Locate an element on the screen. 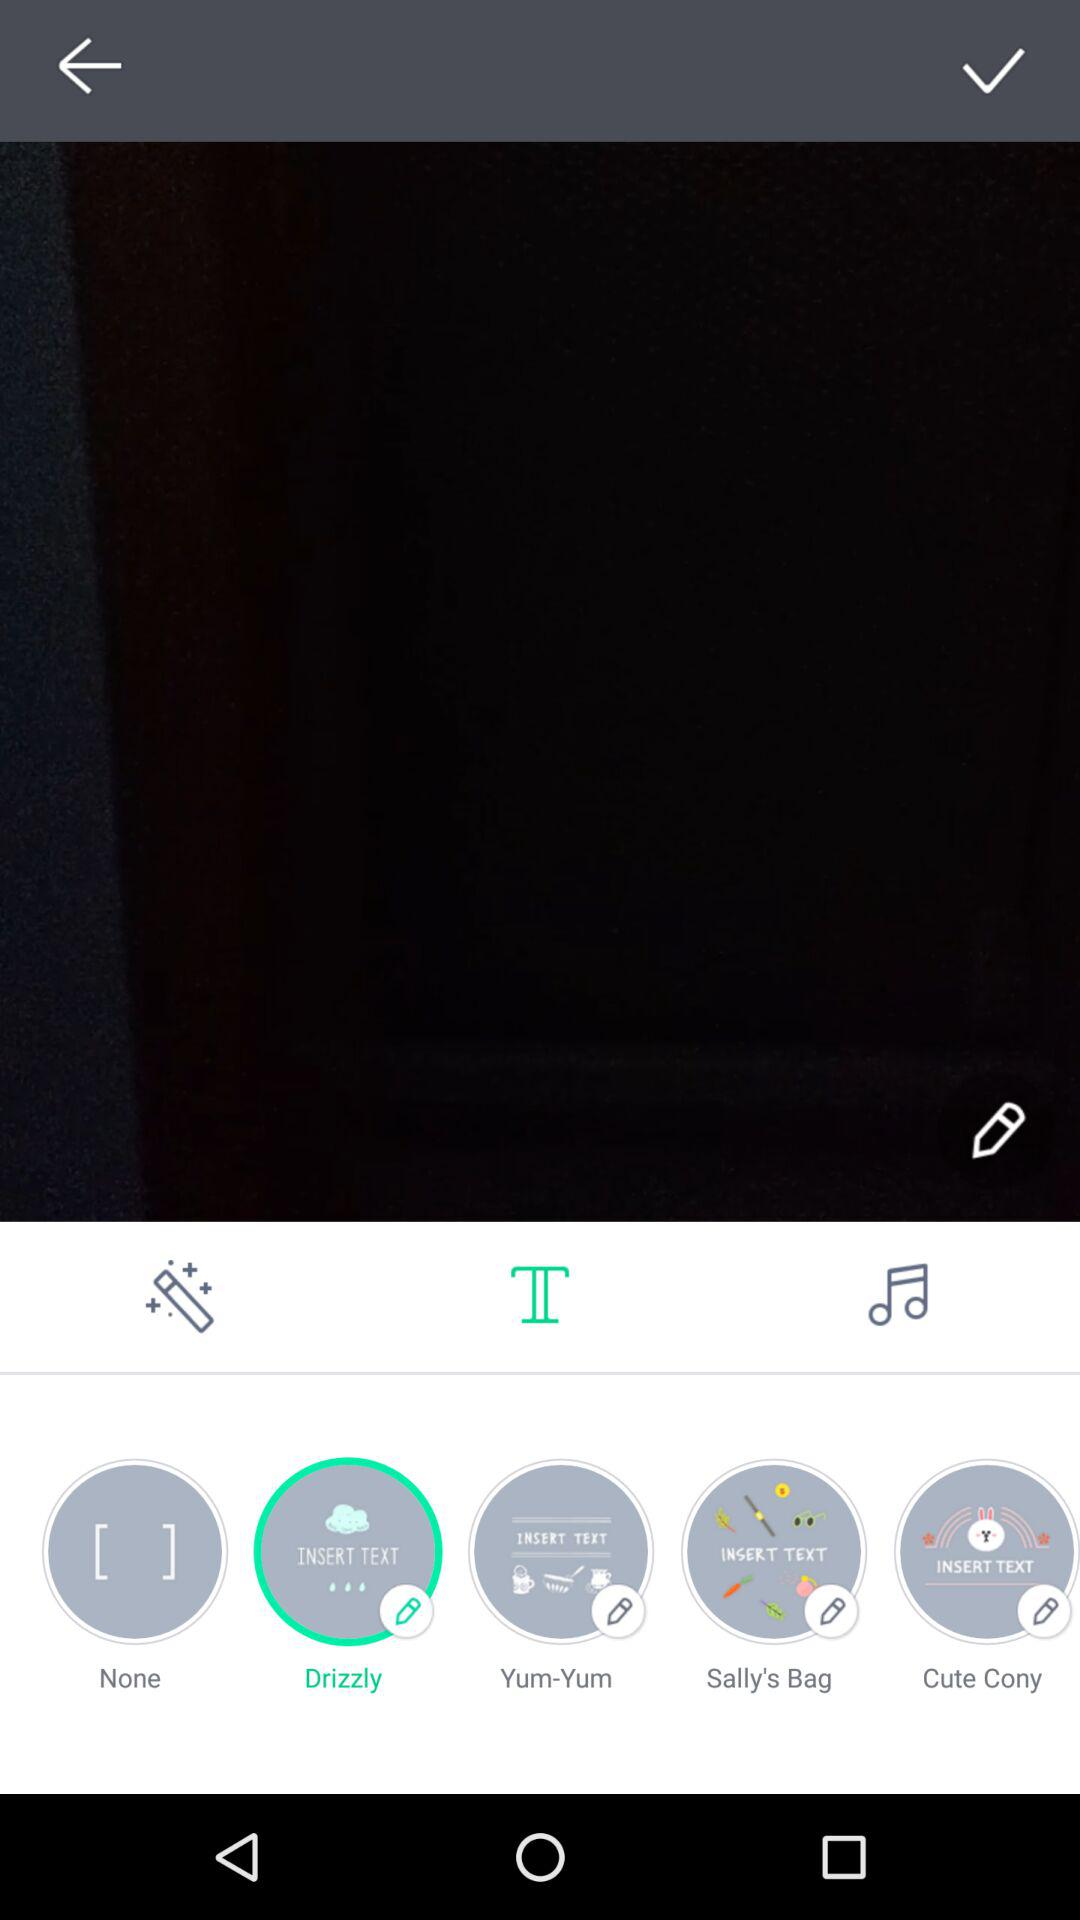 This screenshot has height=1920, width=1080. valid is located at coordinates (996, 70).